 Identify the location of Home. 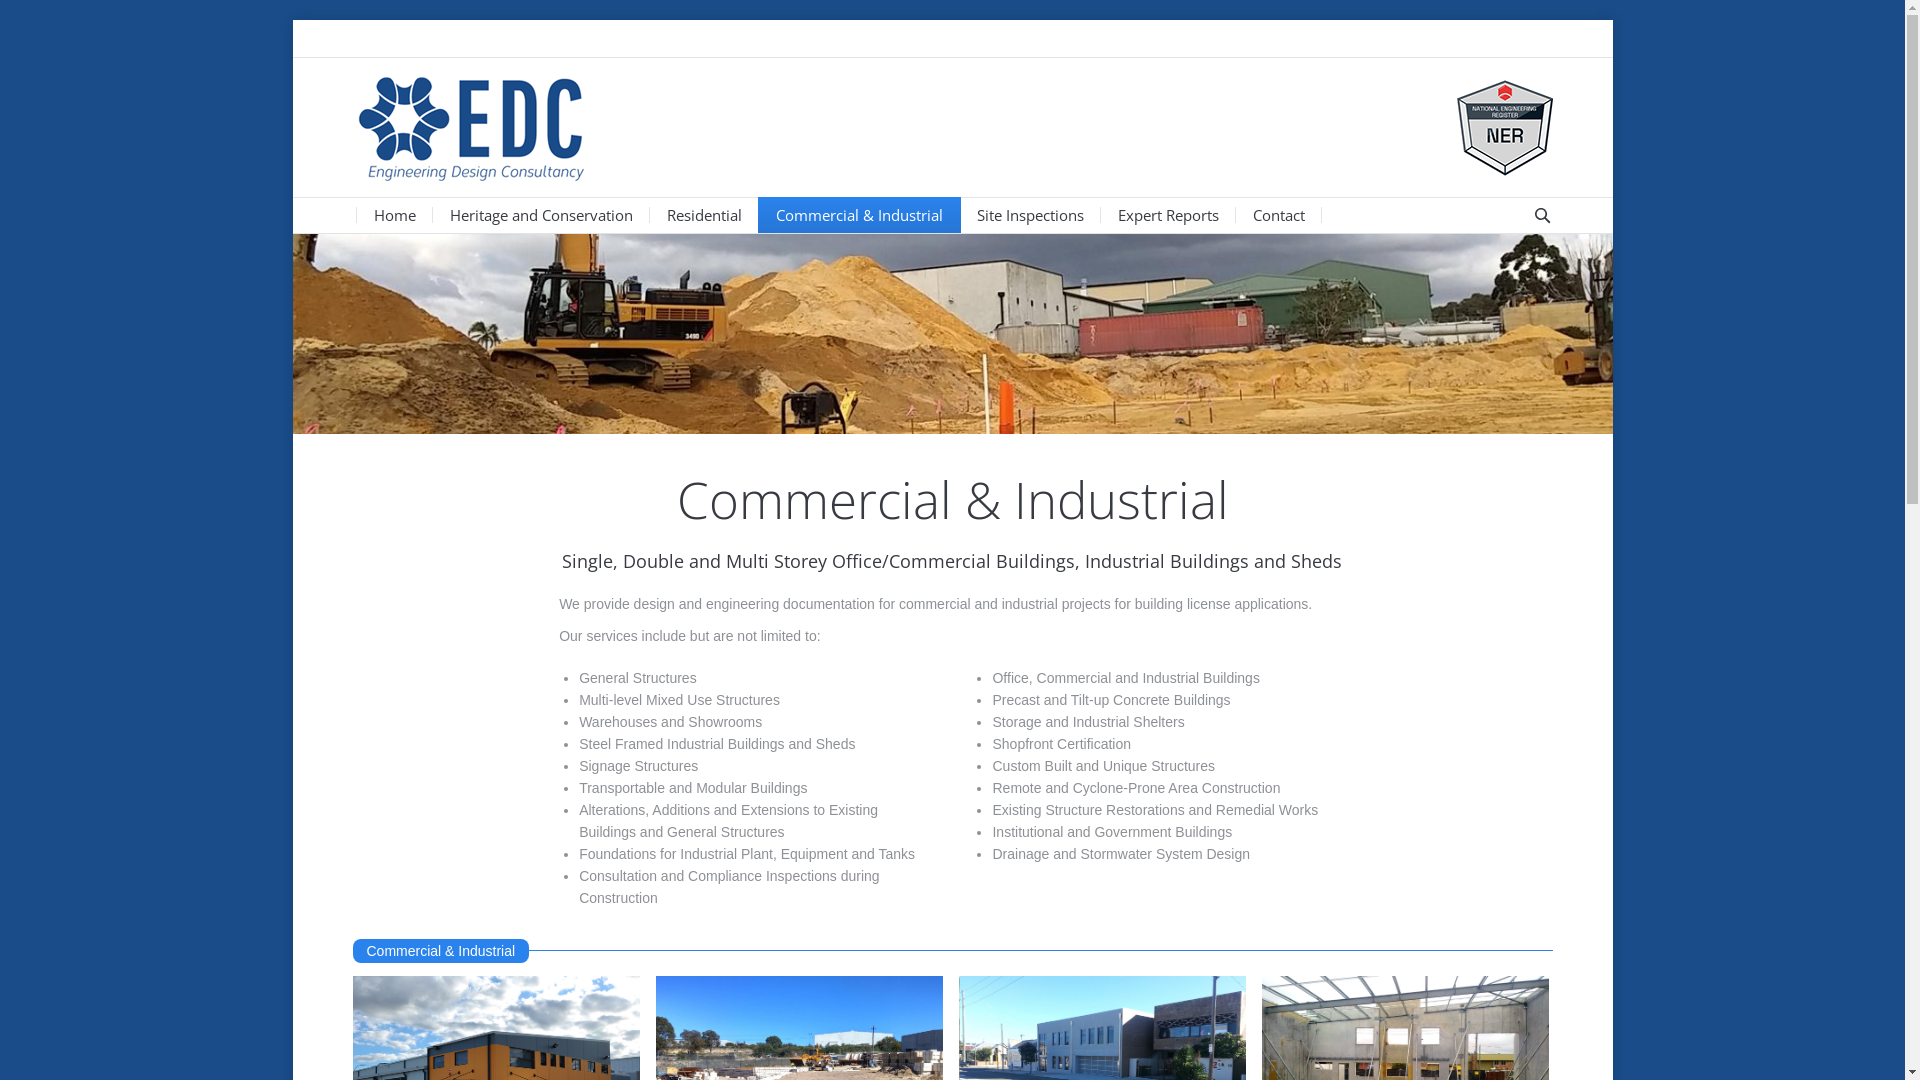
(395, 215).